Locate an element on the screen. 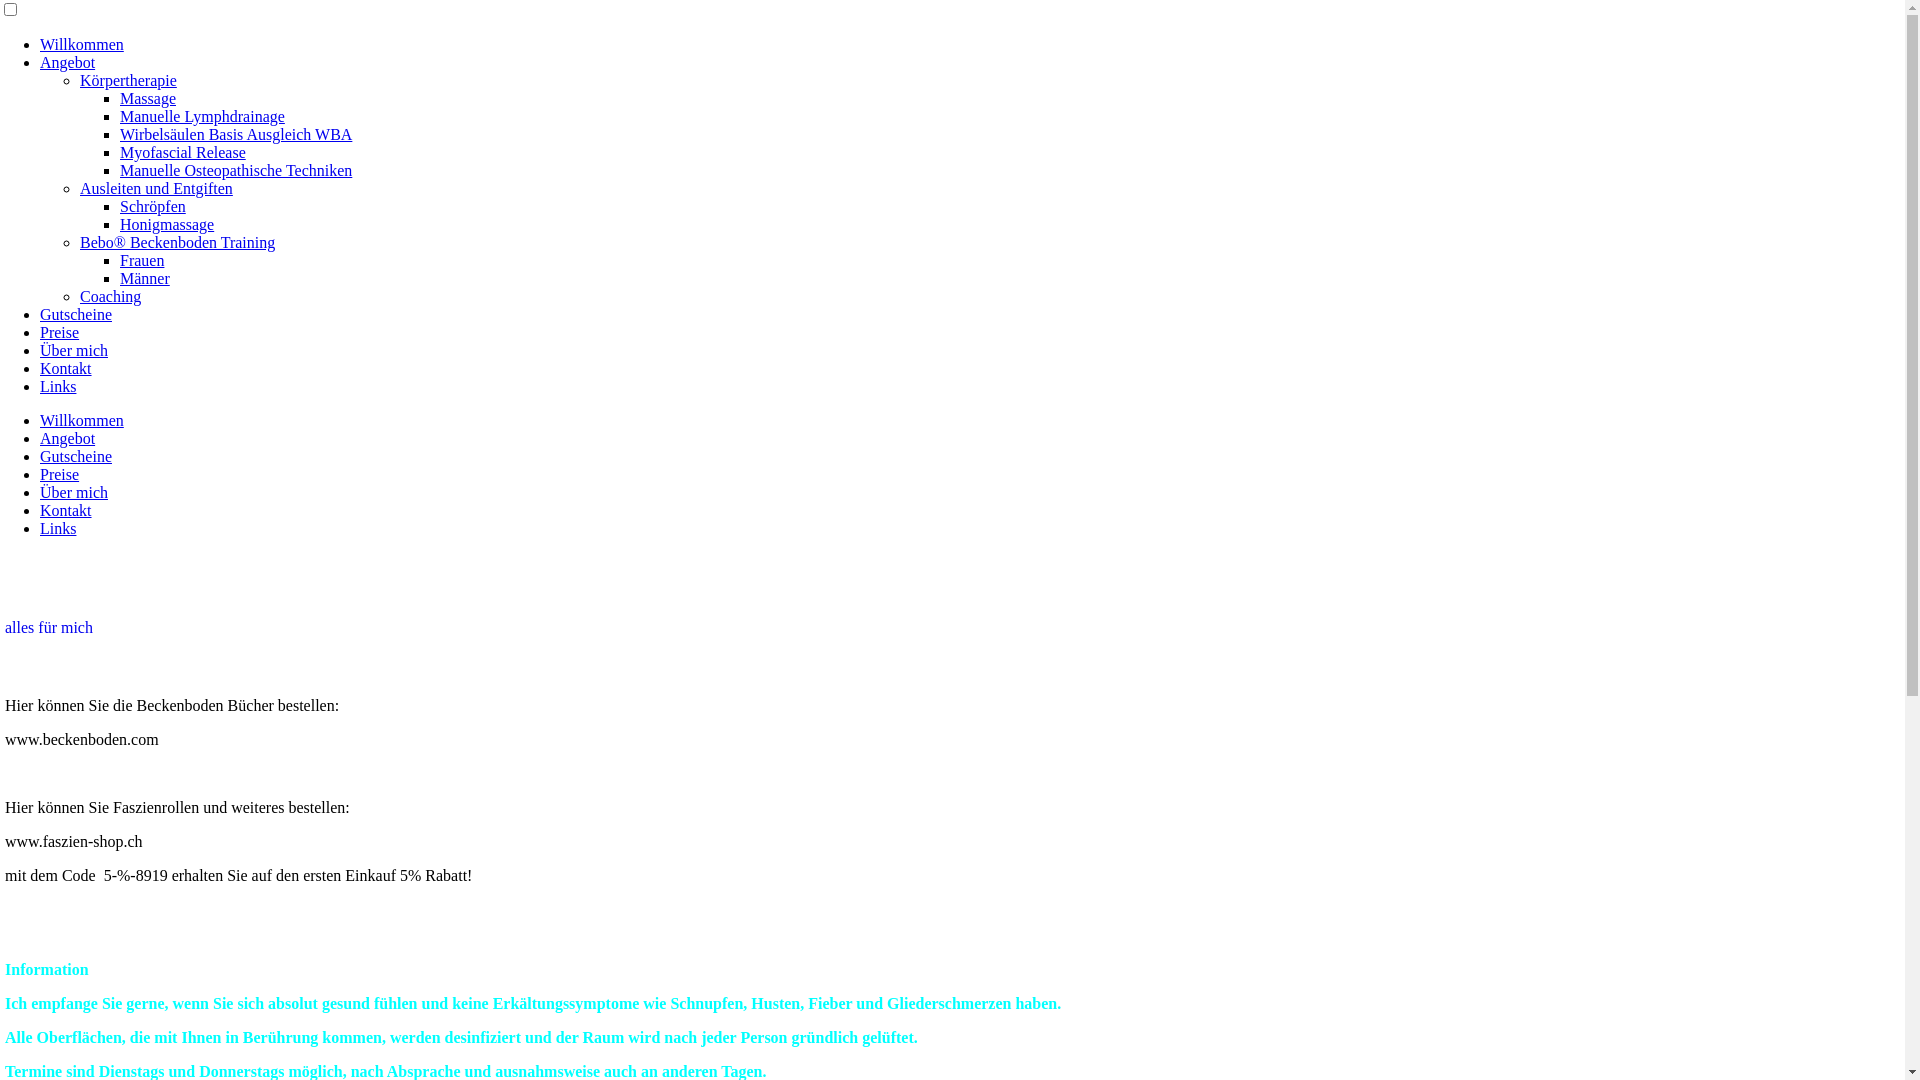 The image size is (1920, 1080). Angebot is located at coordinates (68, 438).